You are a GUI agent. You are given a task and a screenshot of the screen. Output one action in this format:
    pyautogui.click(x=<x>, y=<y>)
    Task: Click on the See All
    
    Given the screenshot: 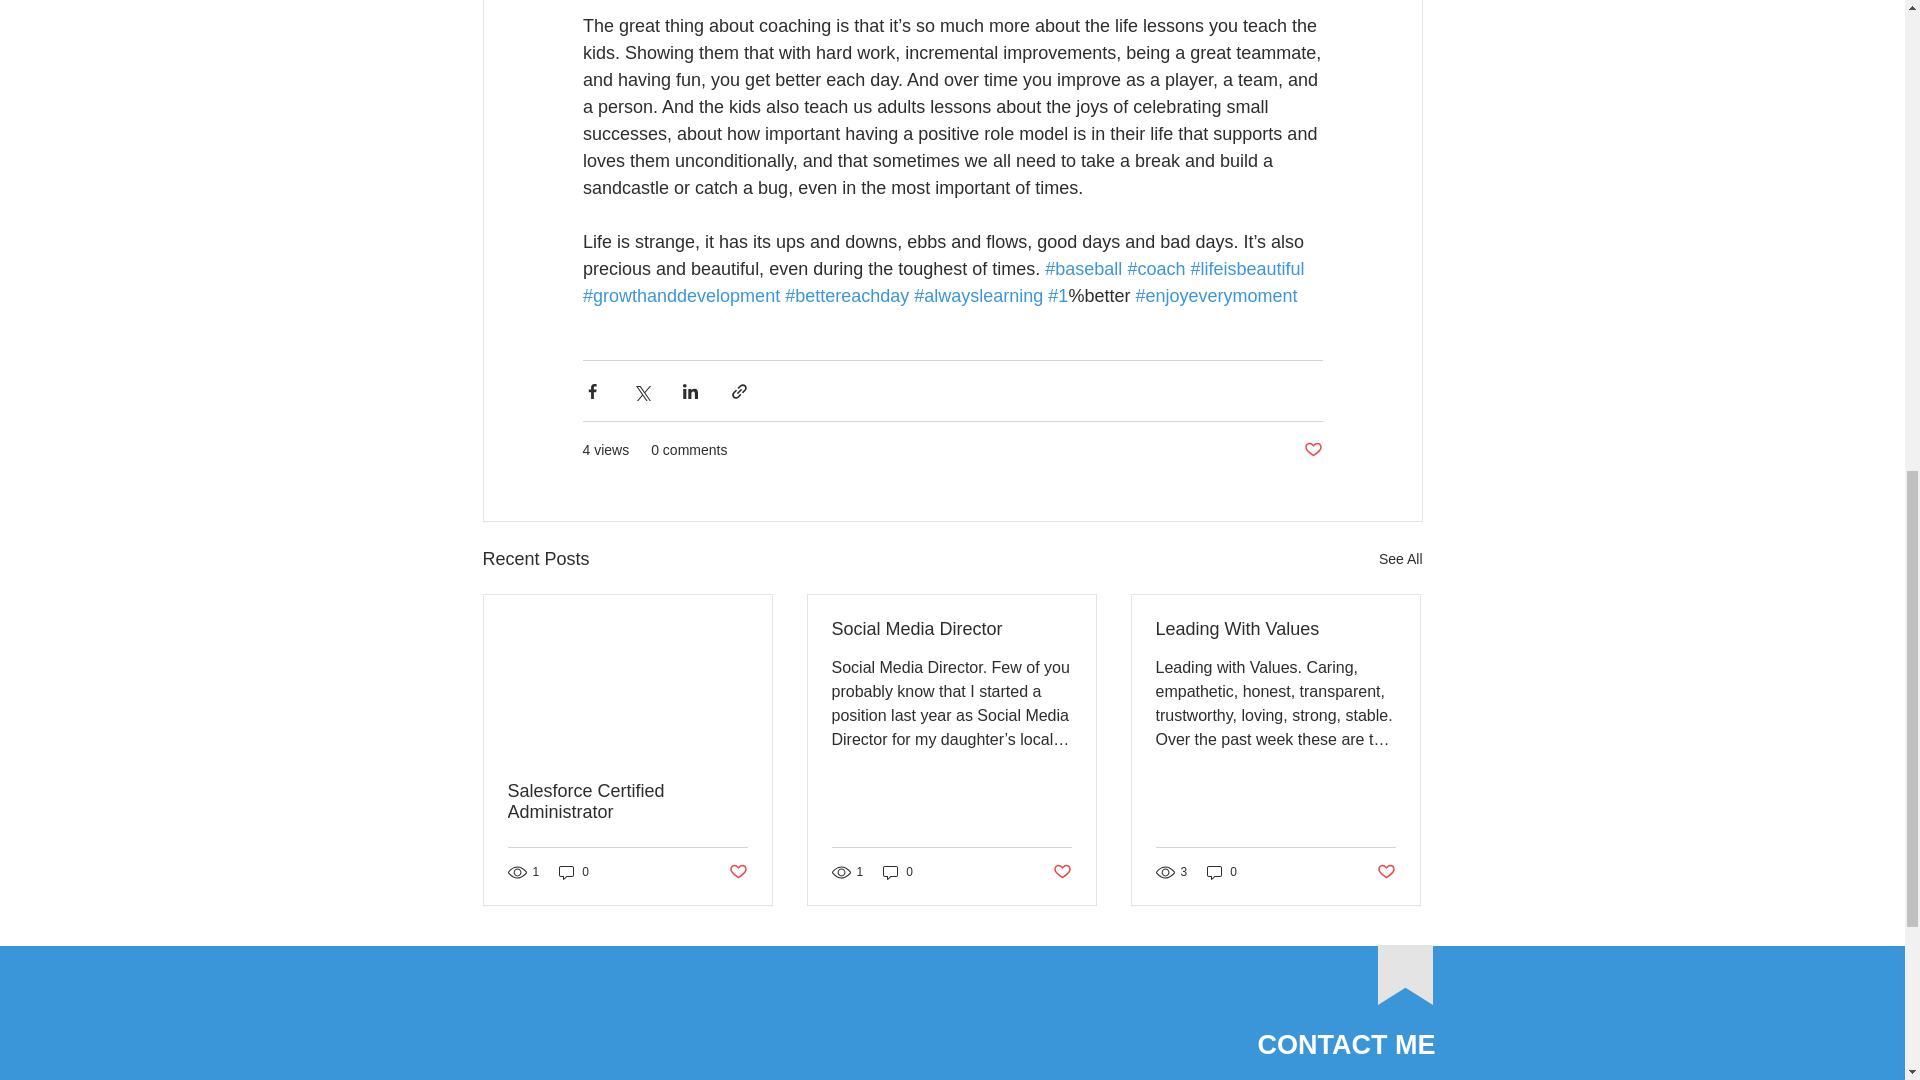 What is the action you would take?
    pyautogui.click(x=1400, y=559)
    